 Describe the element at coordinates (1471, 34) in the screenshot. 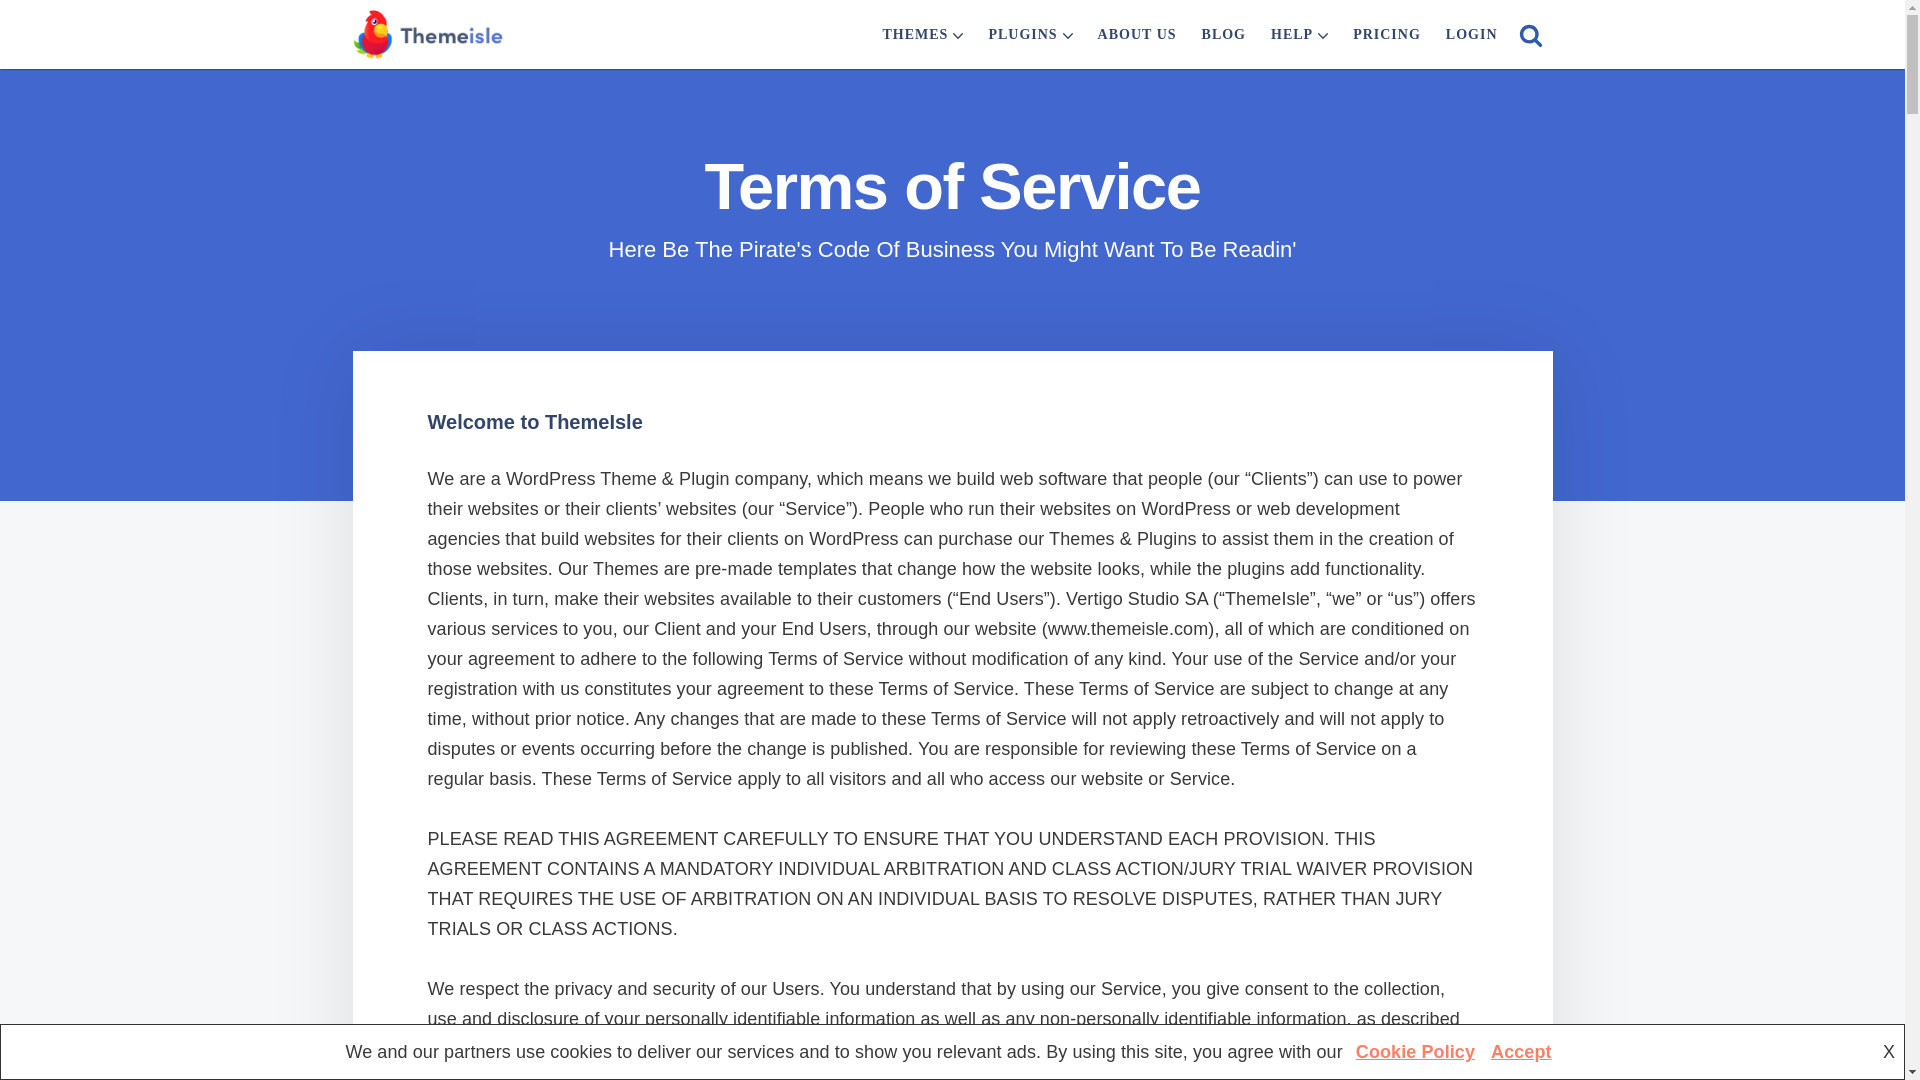

I see `LOGIN` at that location.